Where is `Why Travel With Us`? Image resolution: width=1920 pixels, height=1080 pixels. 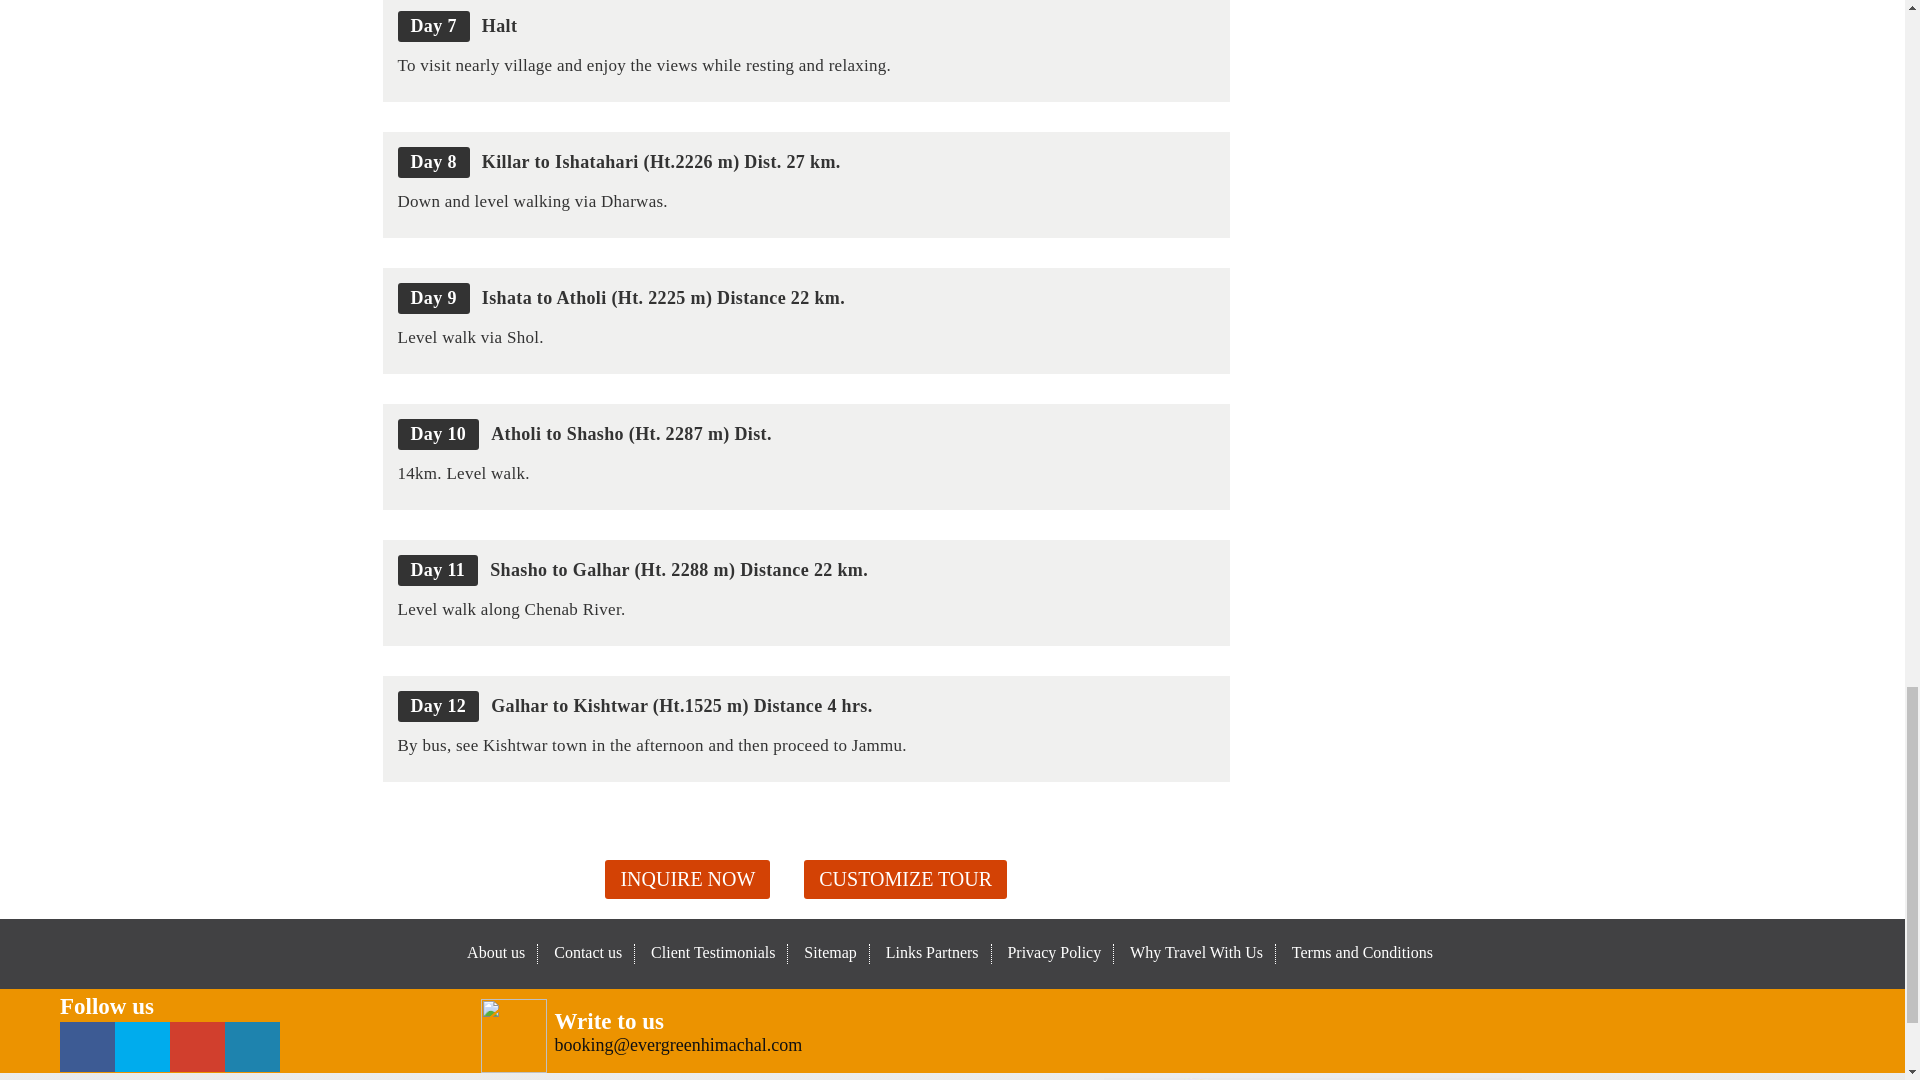
Why Travel With Us is located at coordinates (1196, 952).